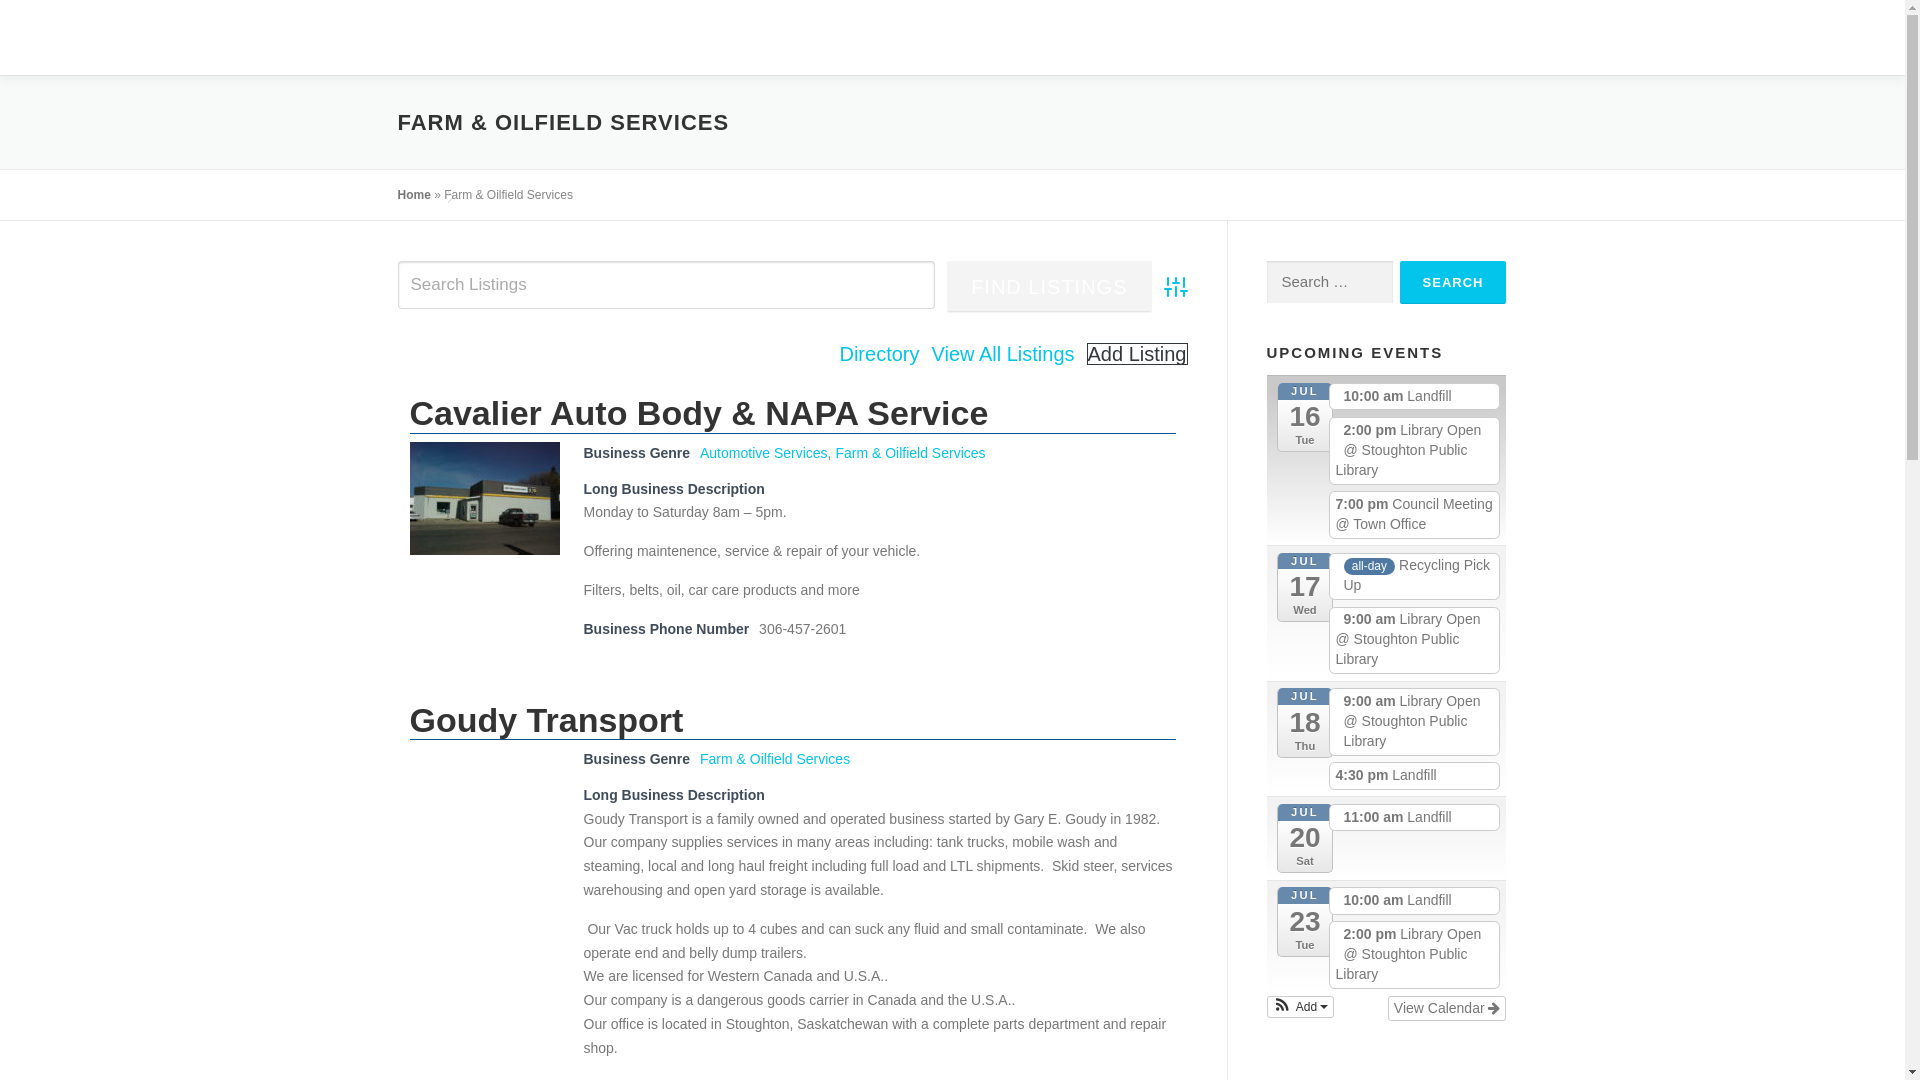  Describe the element at coordinates (894, 37) in the screenshot. I see `ANNOUNCEMENTS` at that location.